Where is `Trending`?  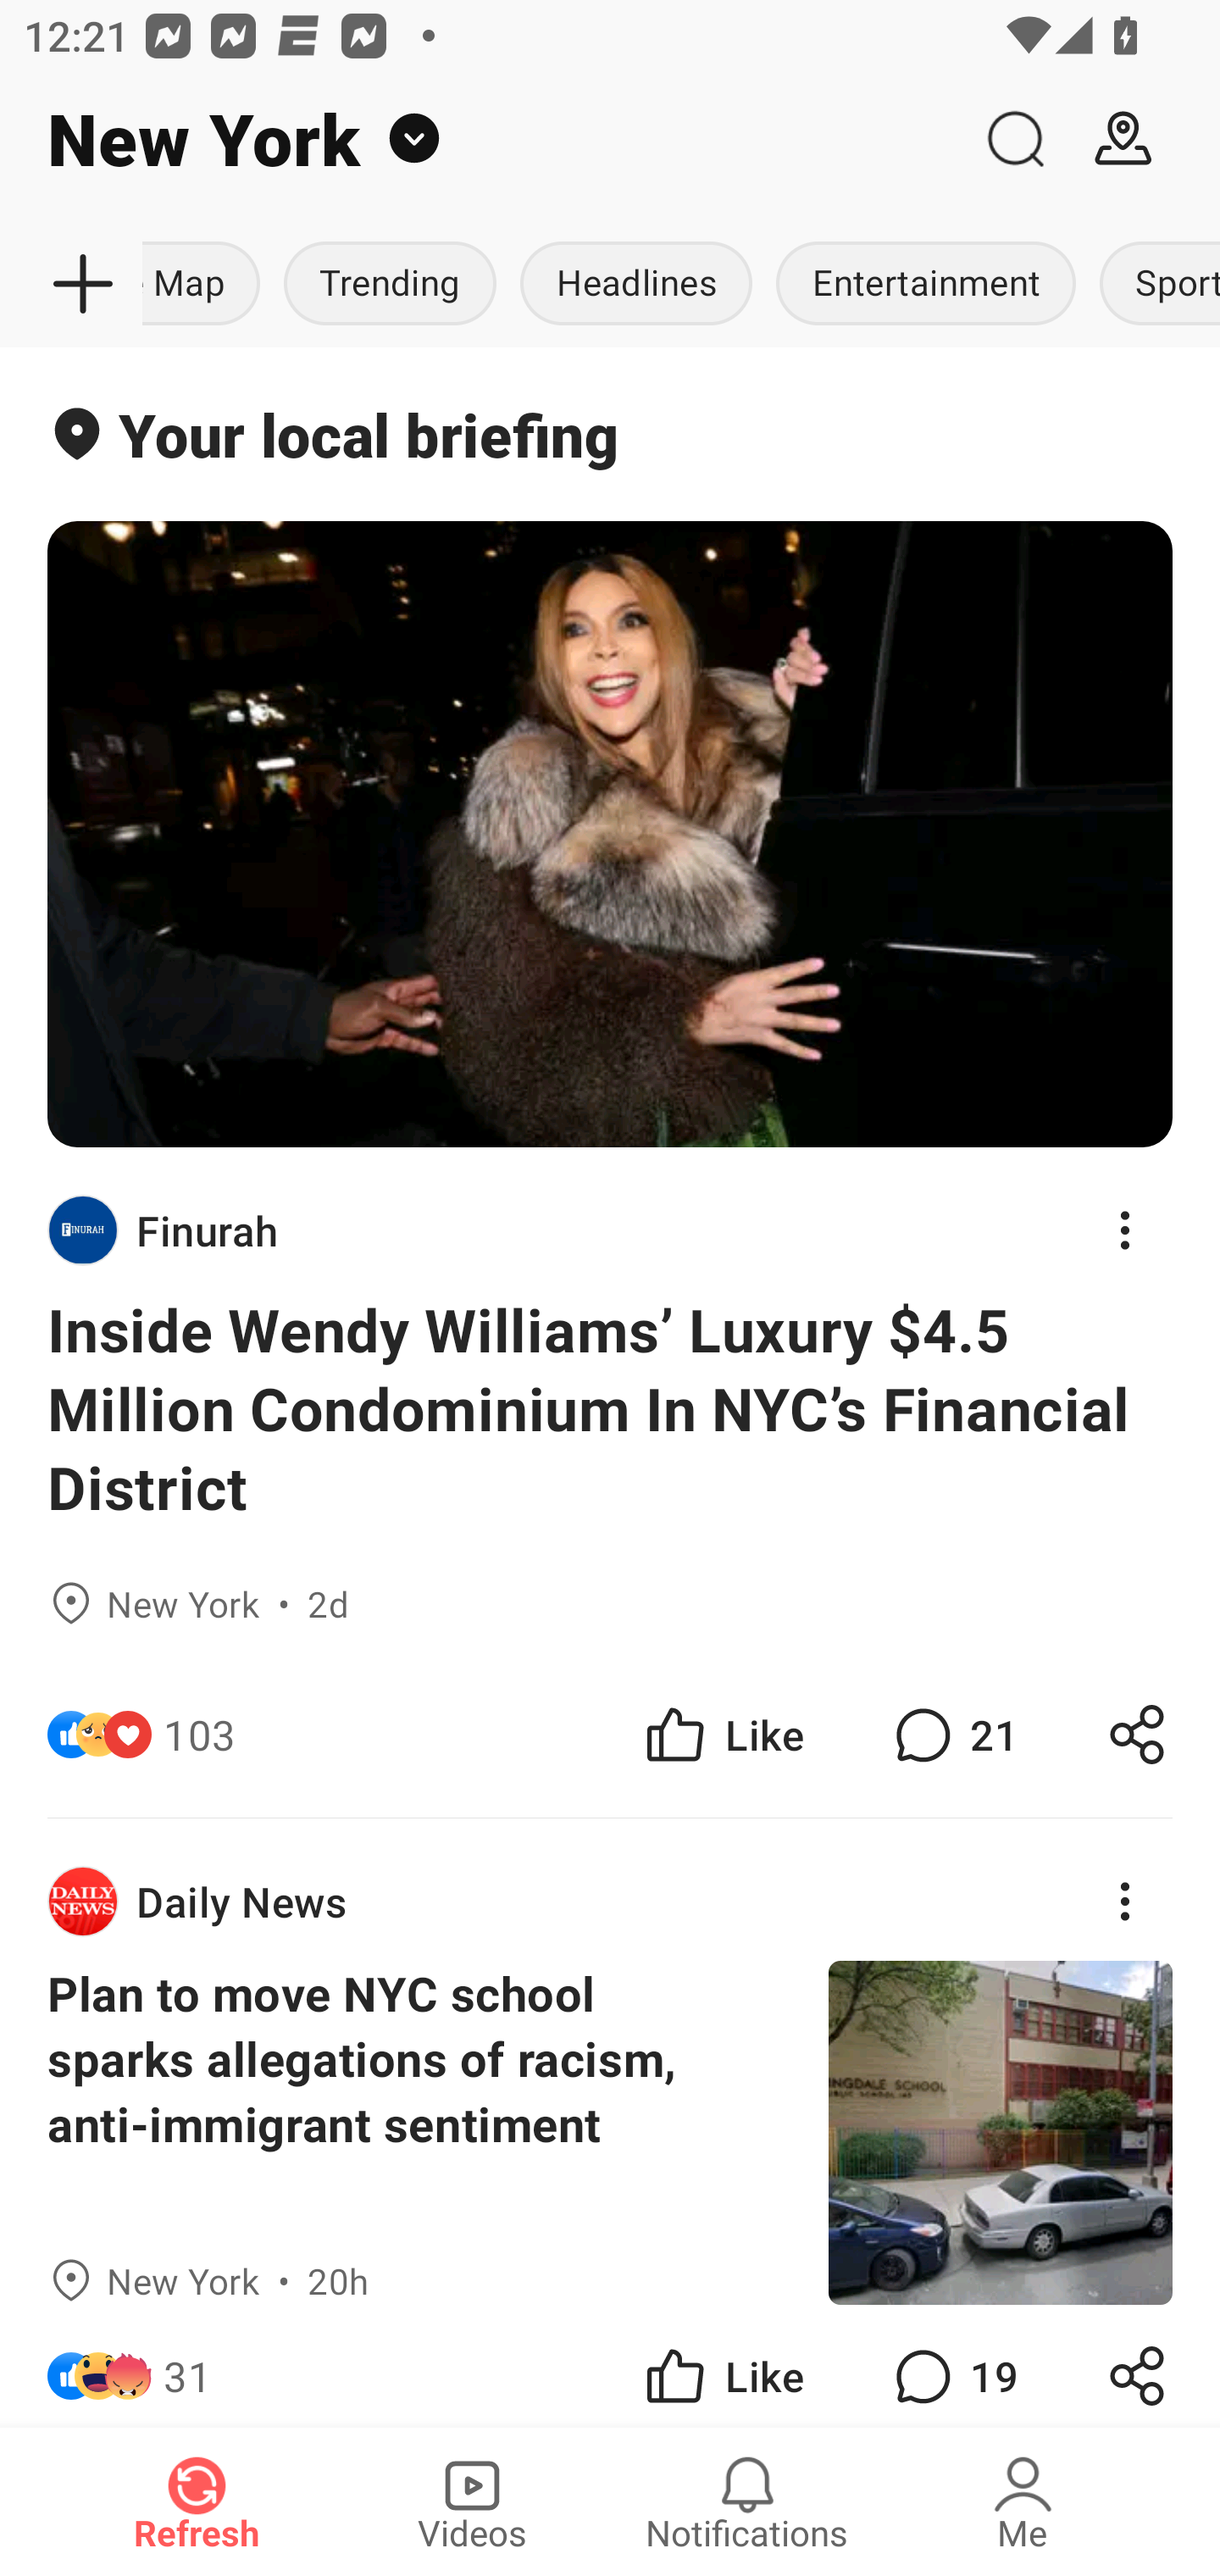 Trending is located at coordinates (390, 285).